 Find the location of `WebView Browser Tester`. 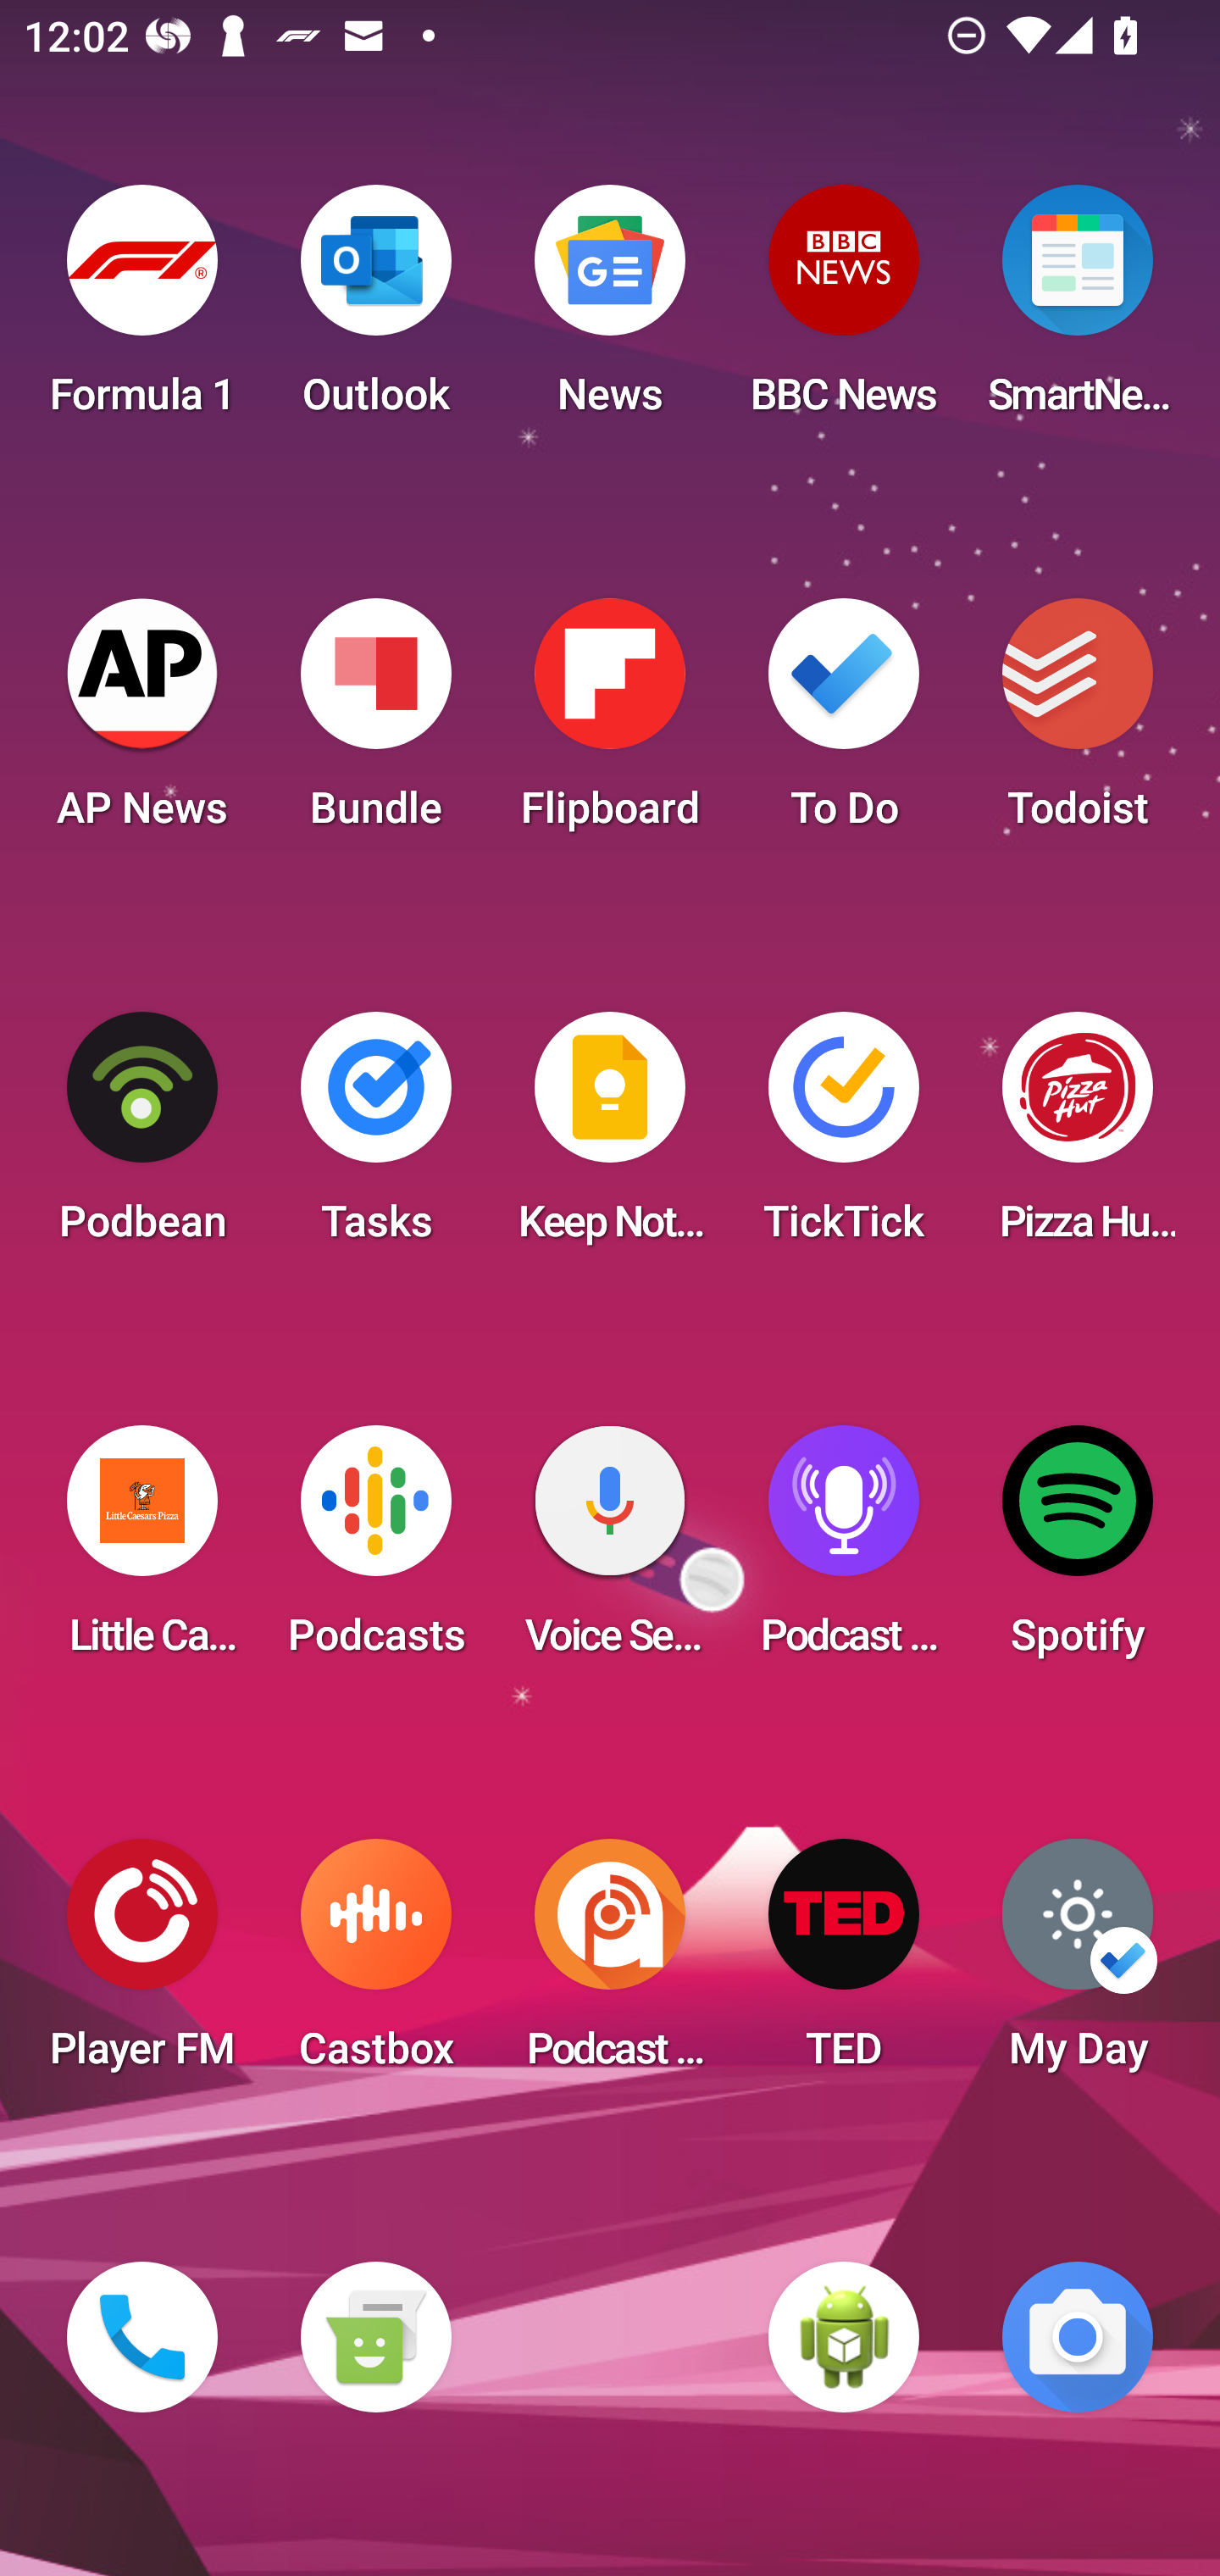

WebView Browser Tester is located at coordinates (844, 2337).